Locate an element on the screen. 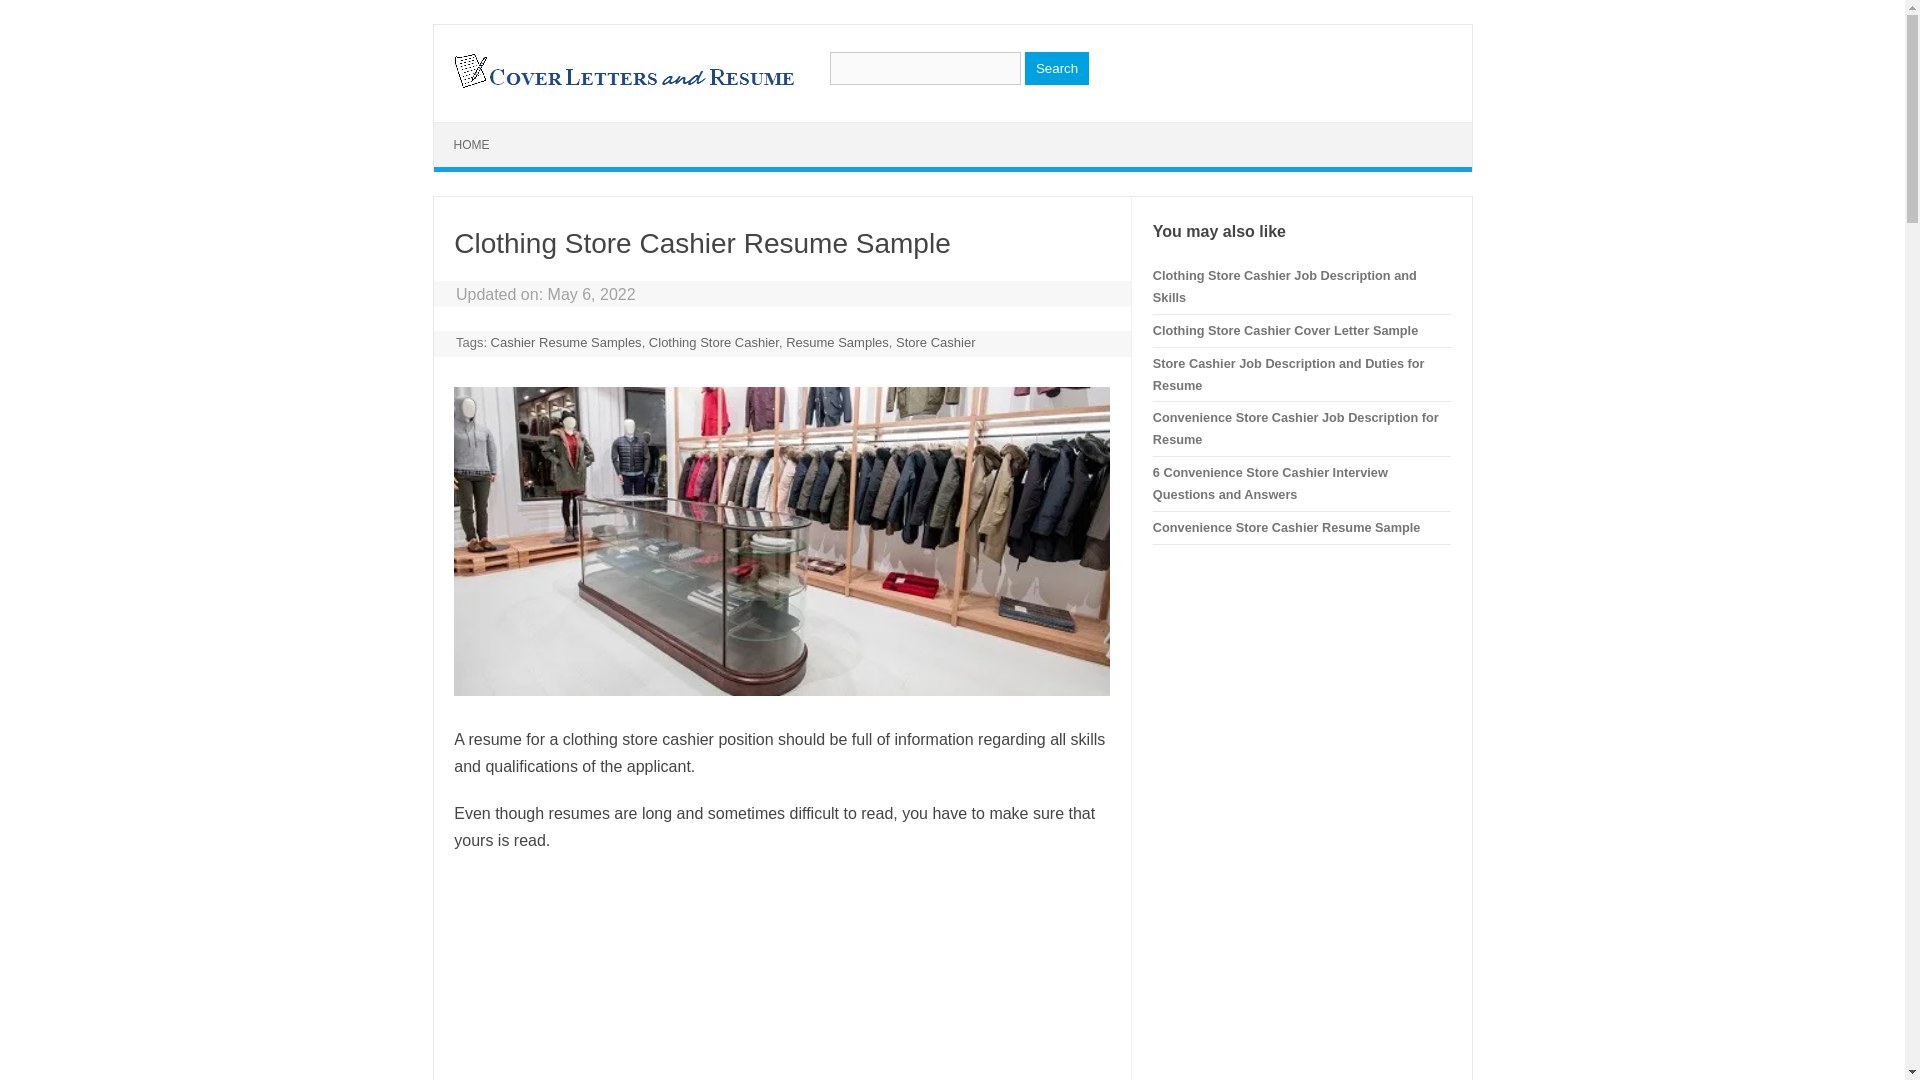 The height and width of the screenshot is (1080, 1920). HOME is located at coordinates (472, 145).